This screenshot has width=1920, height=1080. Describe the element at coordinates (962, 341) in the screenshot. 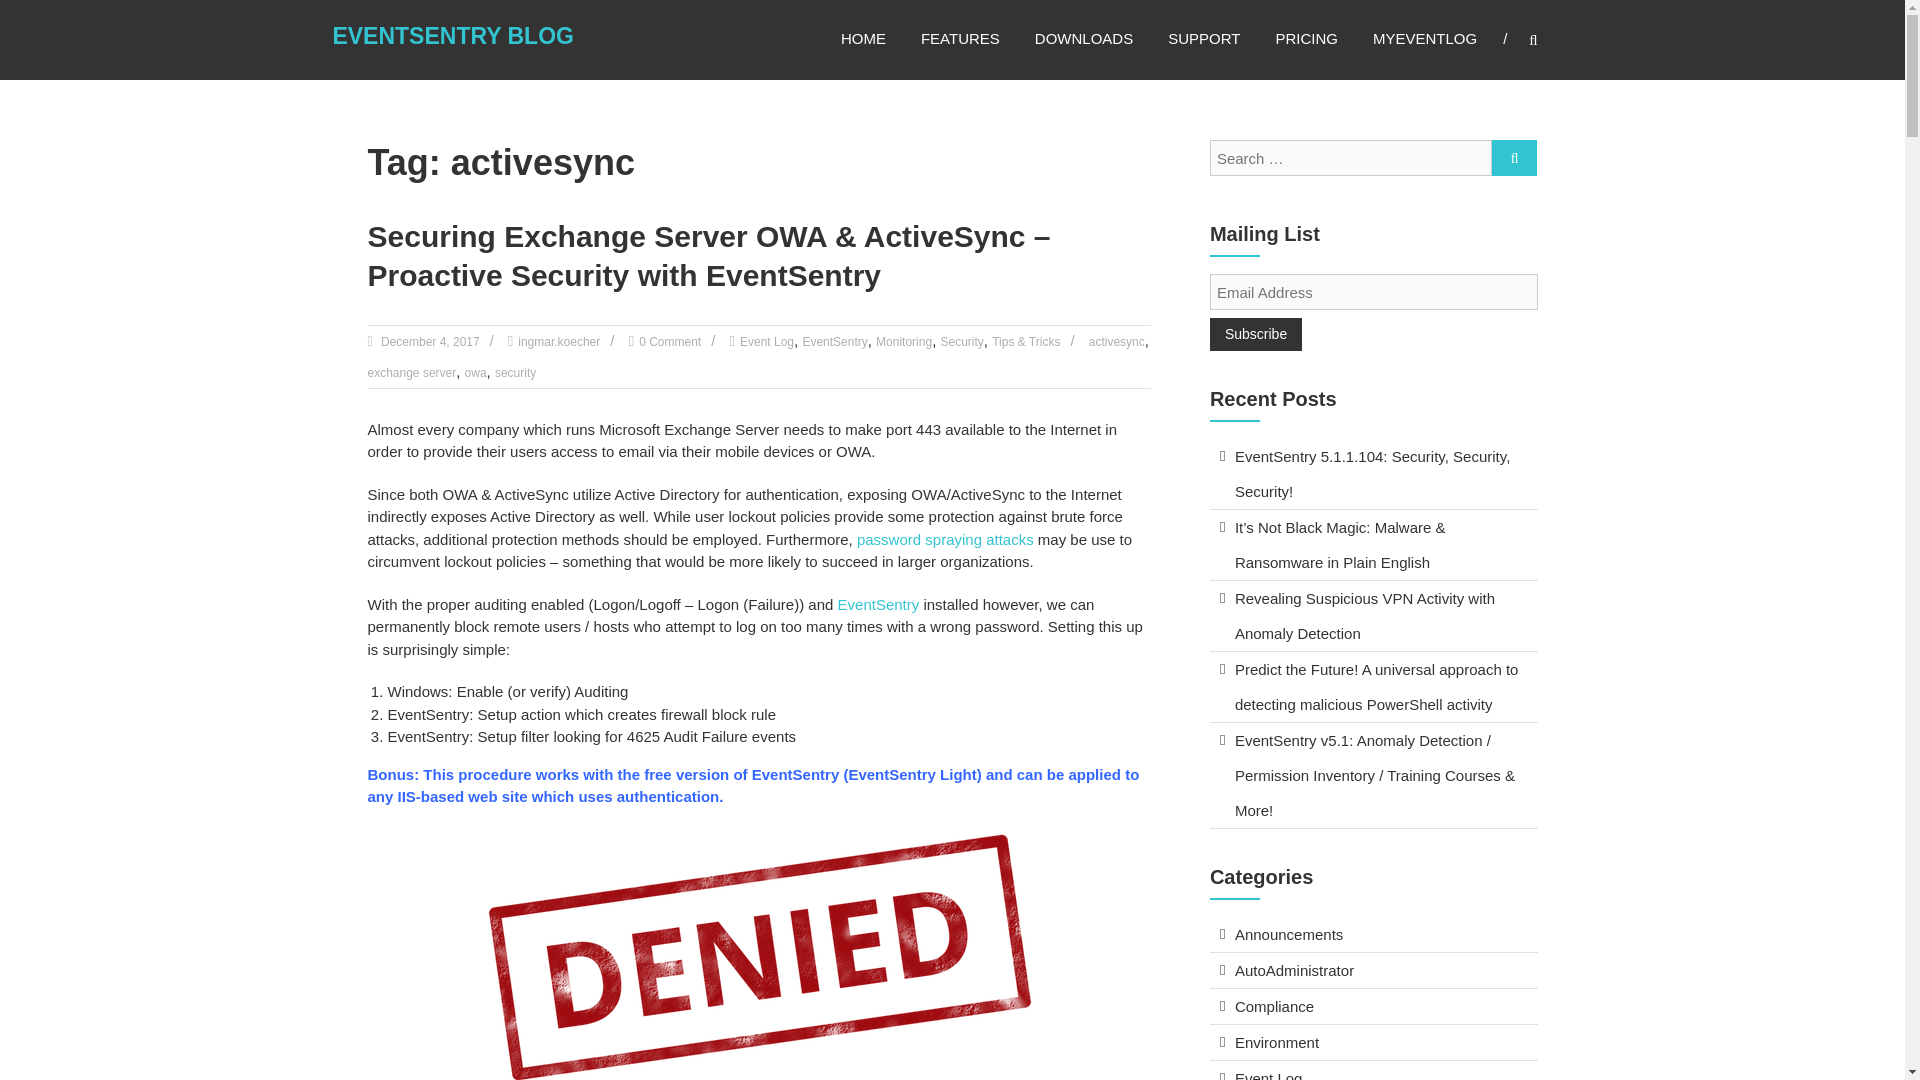

I see `Security` at that location.